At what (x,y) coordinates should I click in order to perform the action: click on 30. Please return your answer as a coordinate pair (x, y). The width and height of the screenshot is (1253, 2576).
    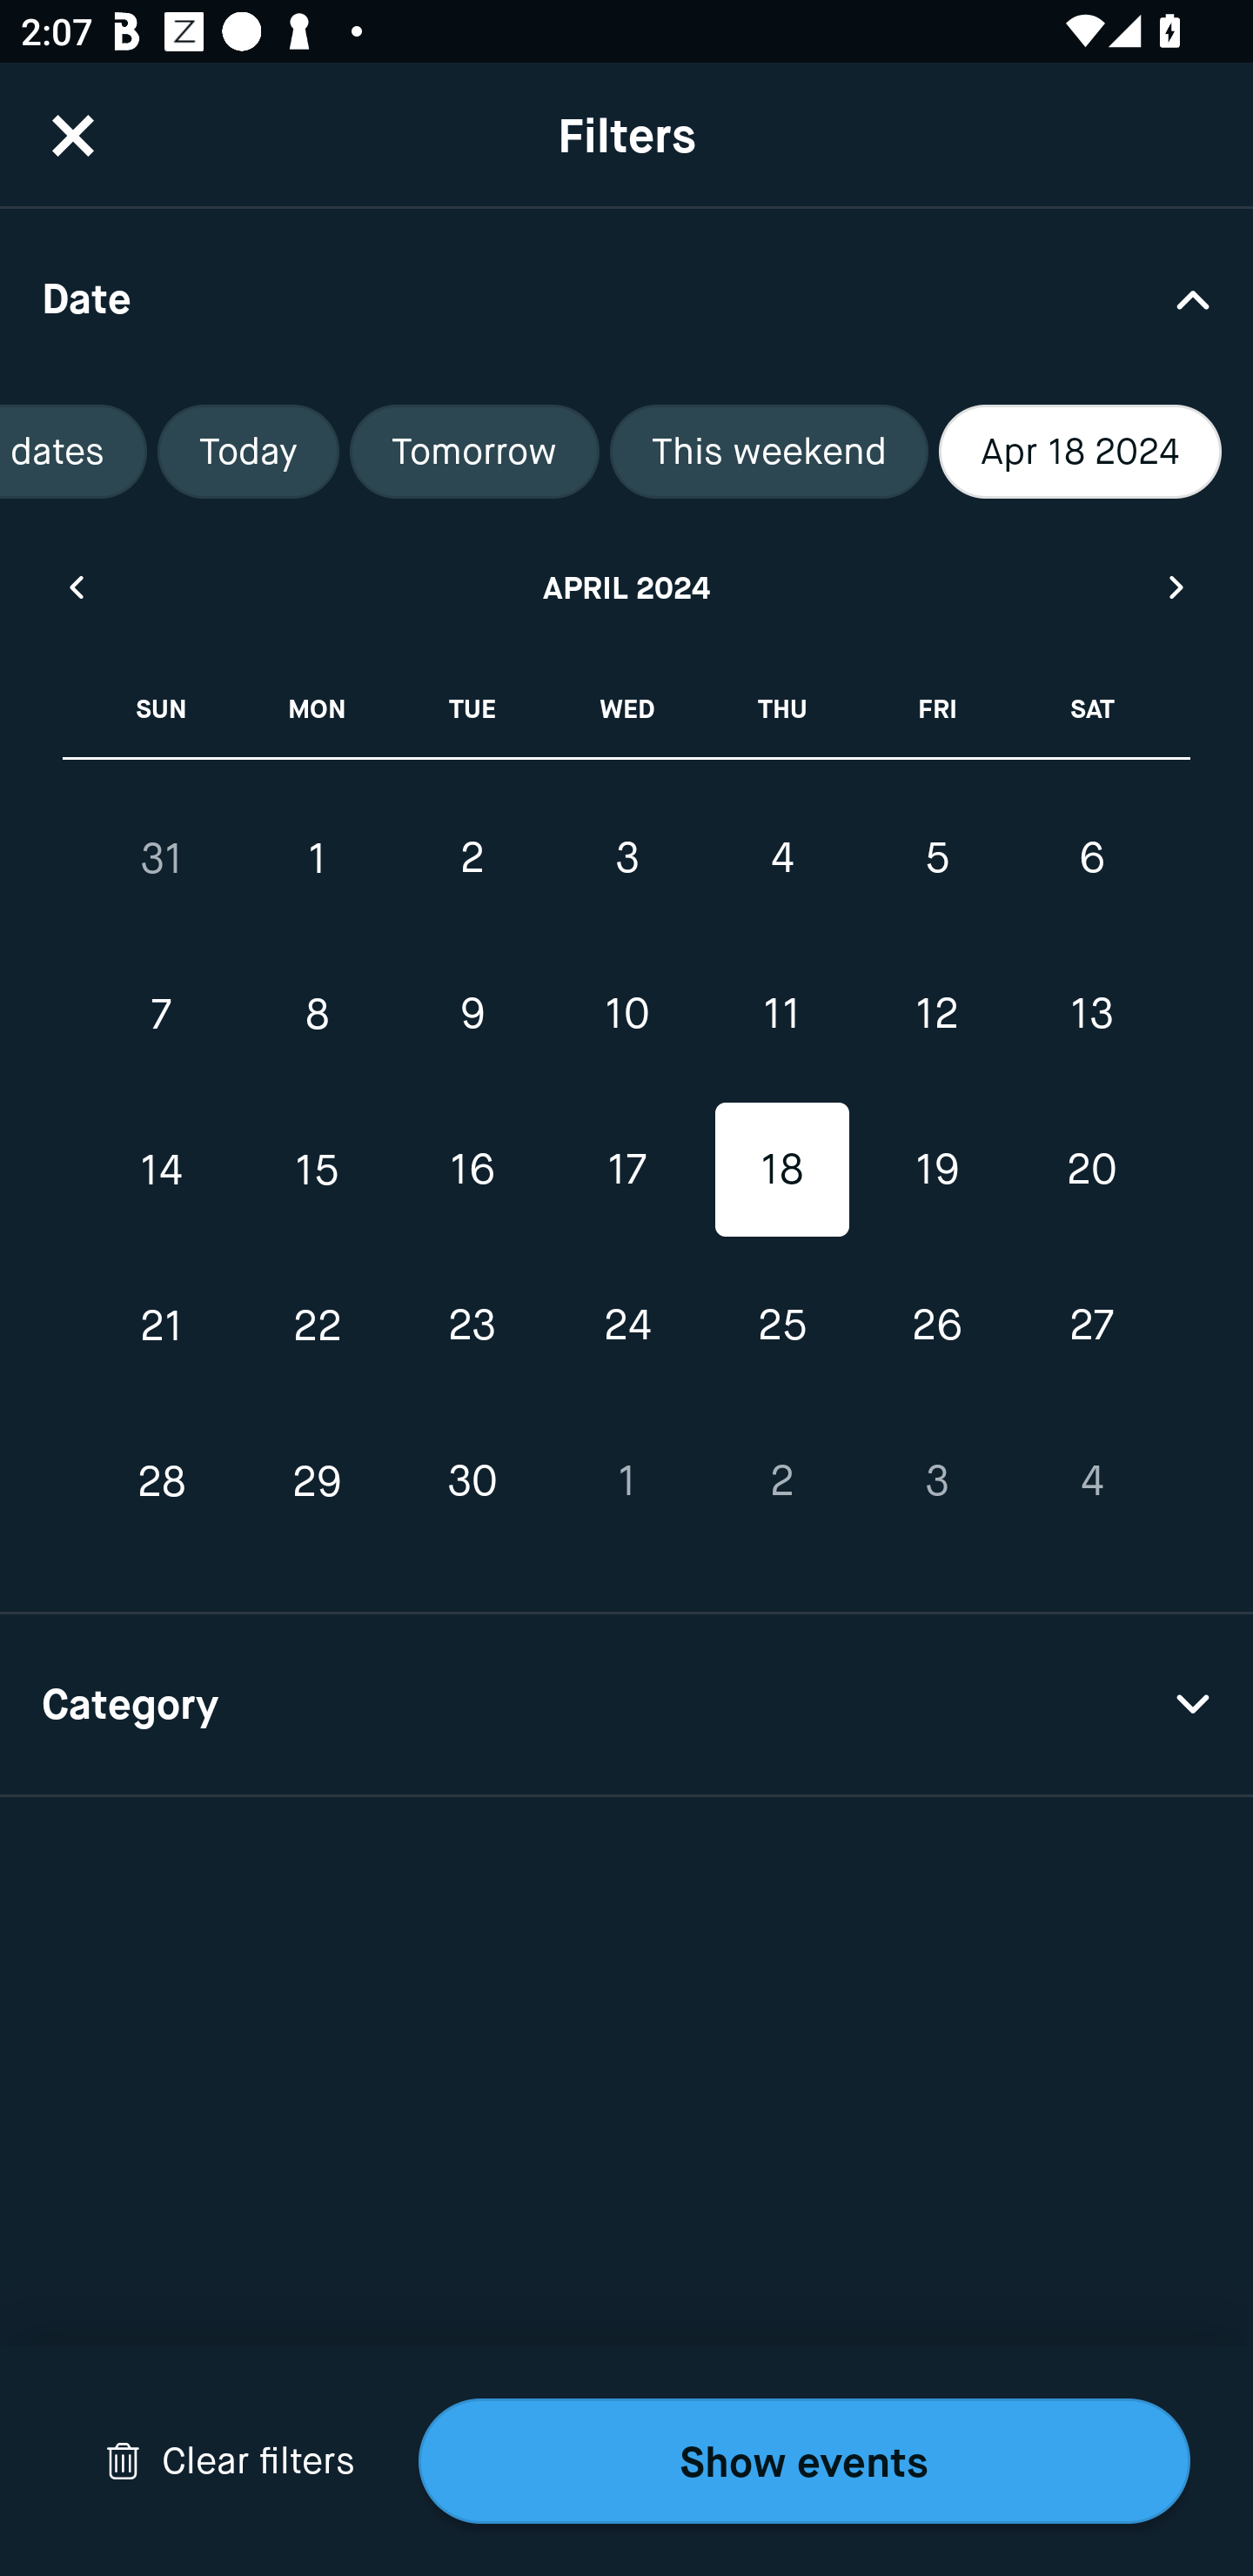
    Looking at the image, I should click on (472, 1481).